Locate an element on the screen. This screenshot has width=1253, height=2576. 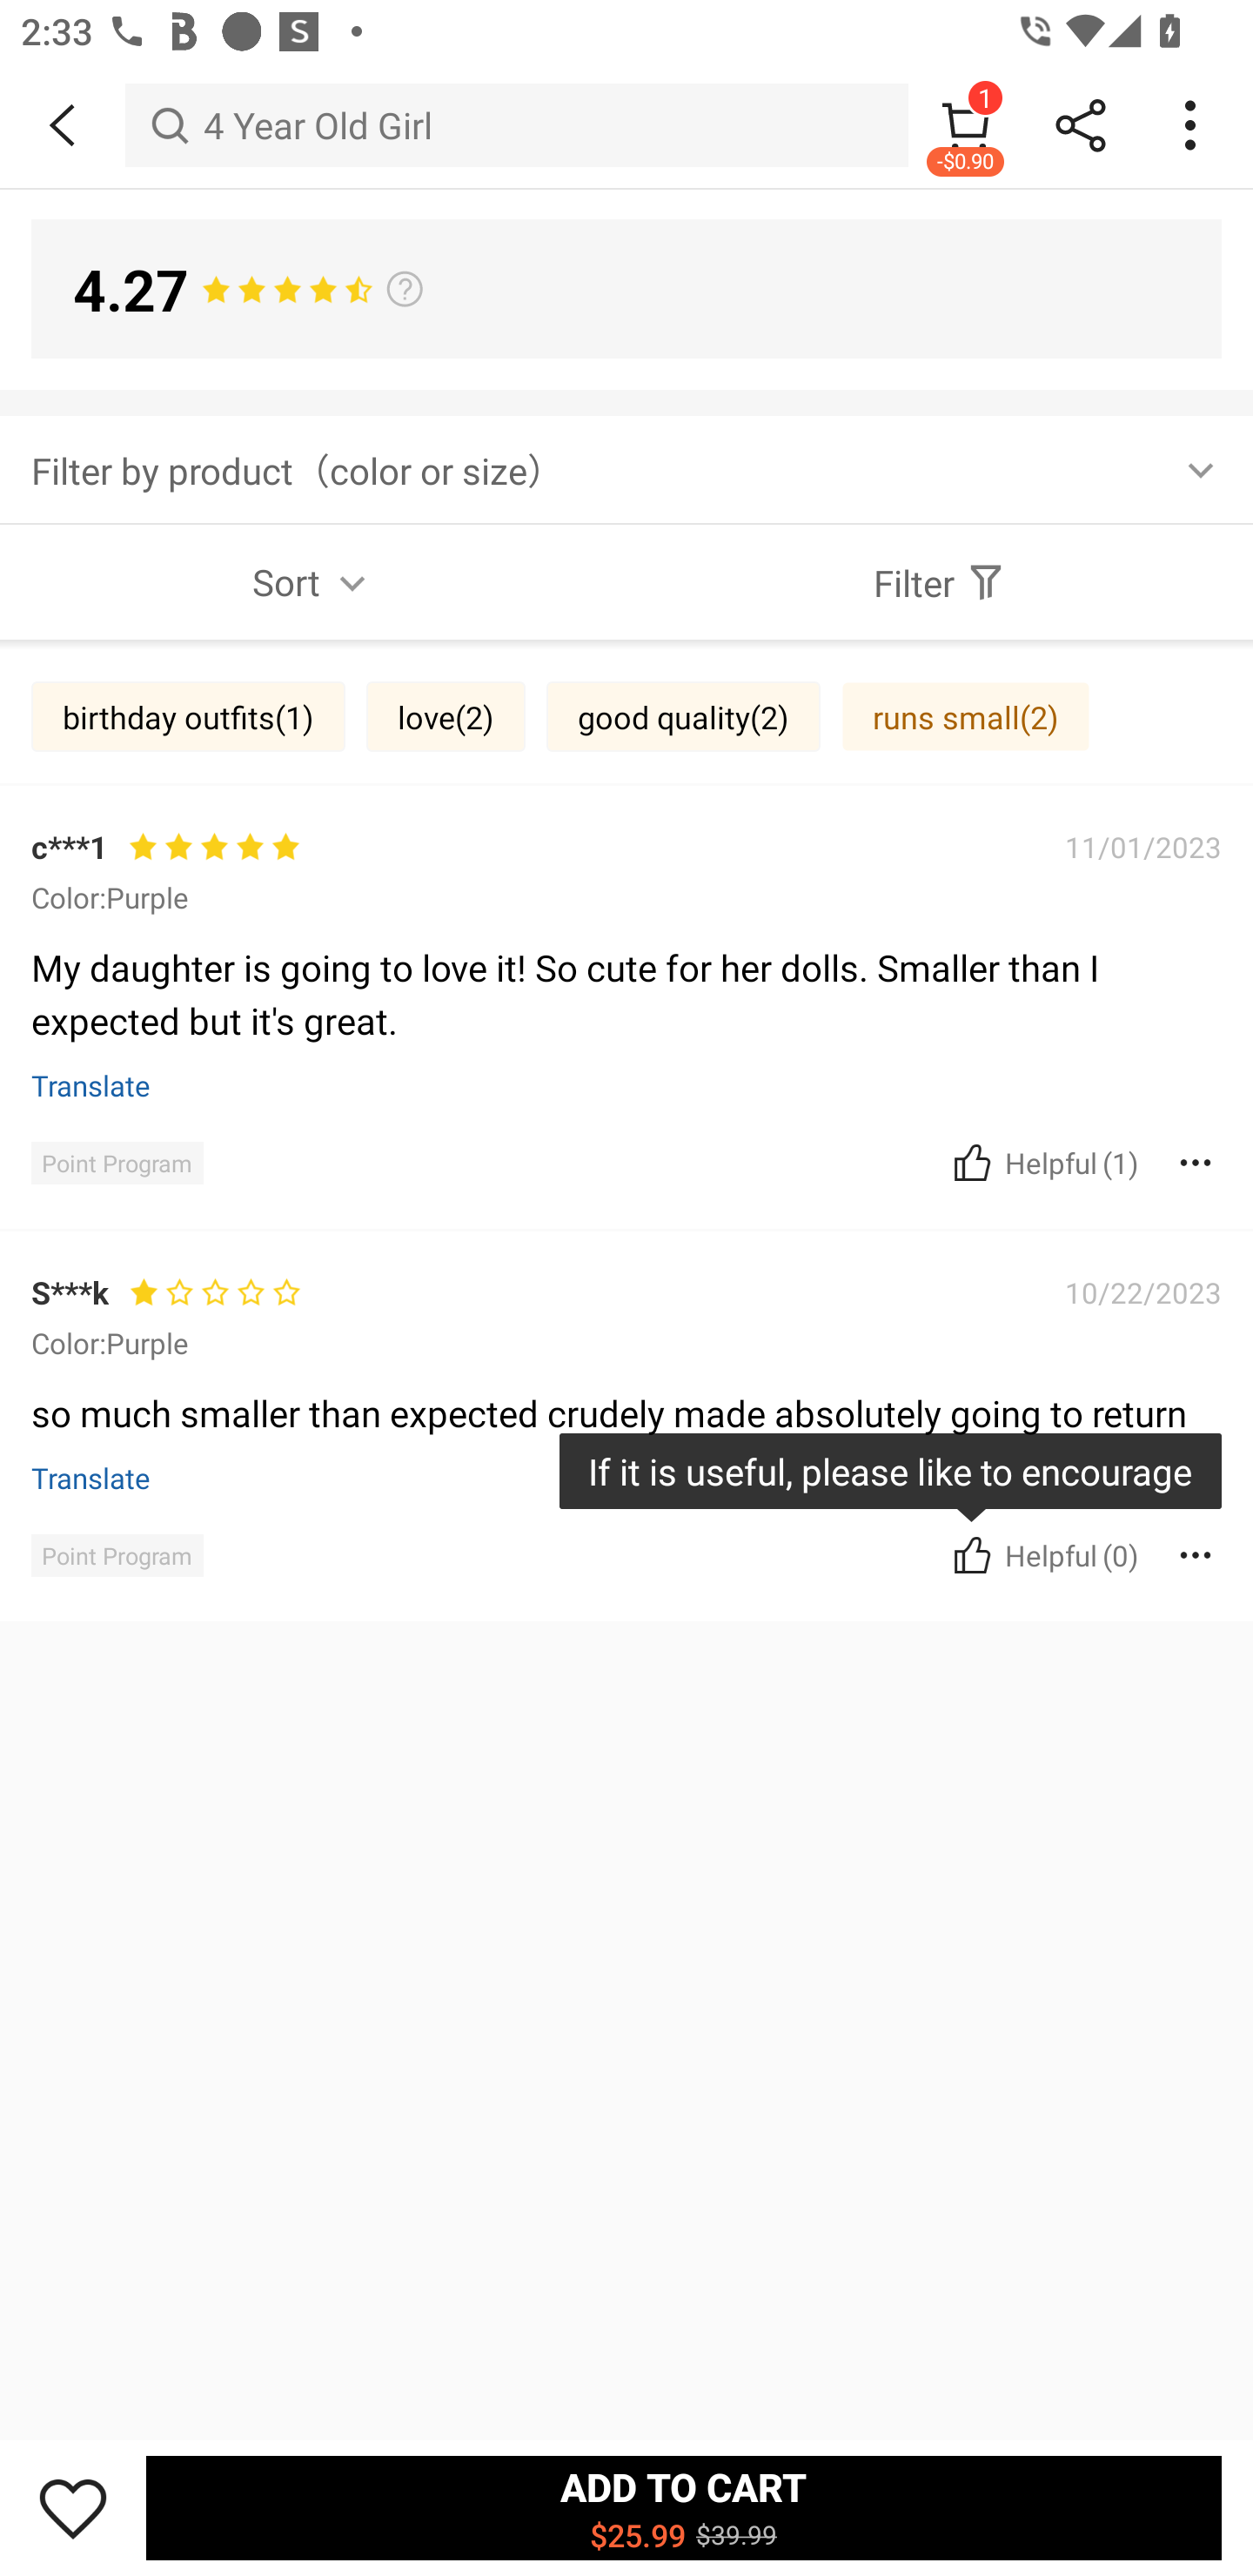
Translate is located at coordinates (91, 1085).